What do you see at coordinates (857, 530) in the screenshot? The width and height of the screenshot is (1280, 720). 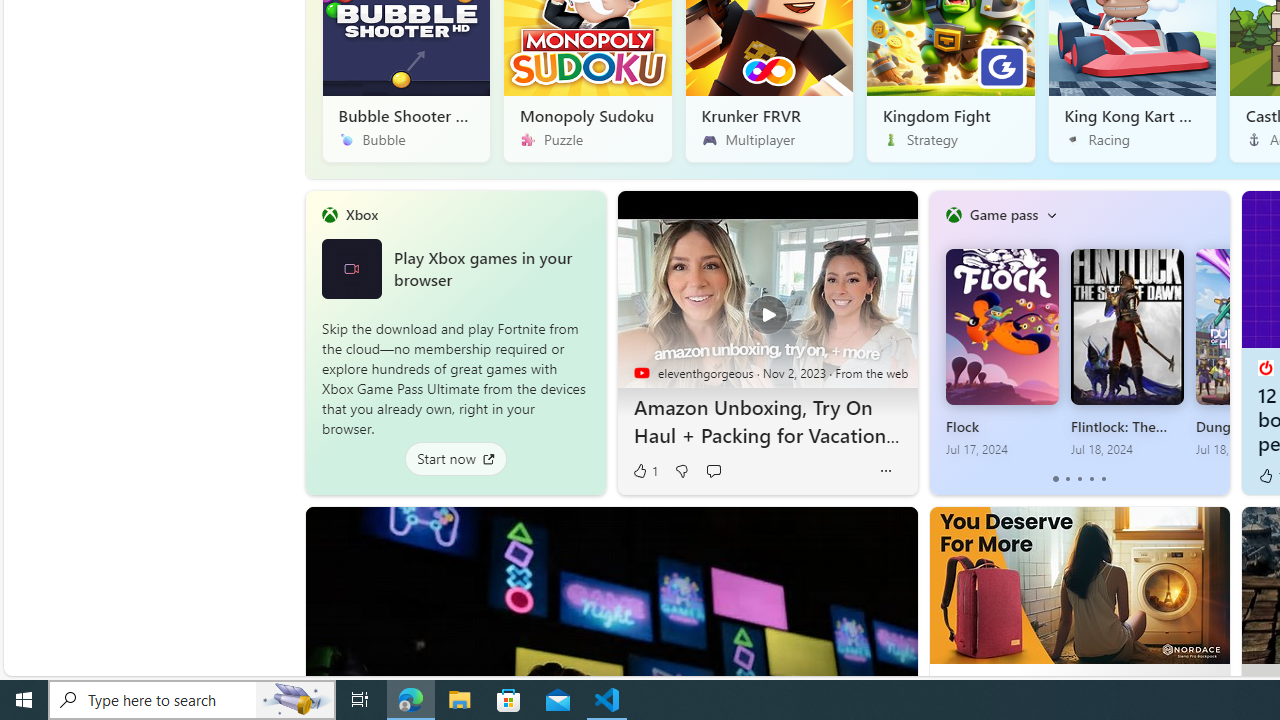 I see `Hide this story` at bounding box center [857, 530].